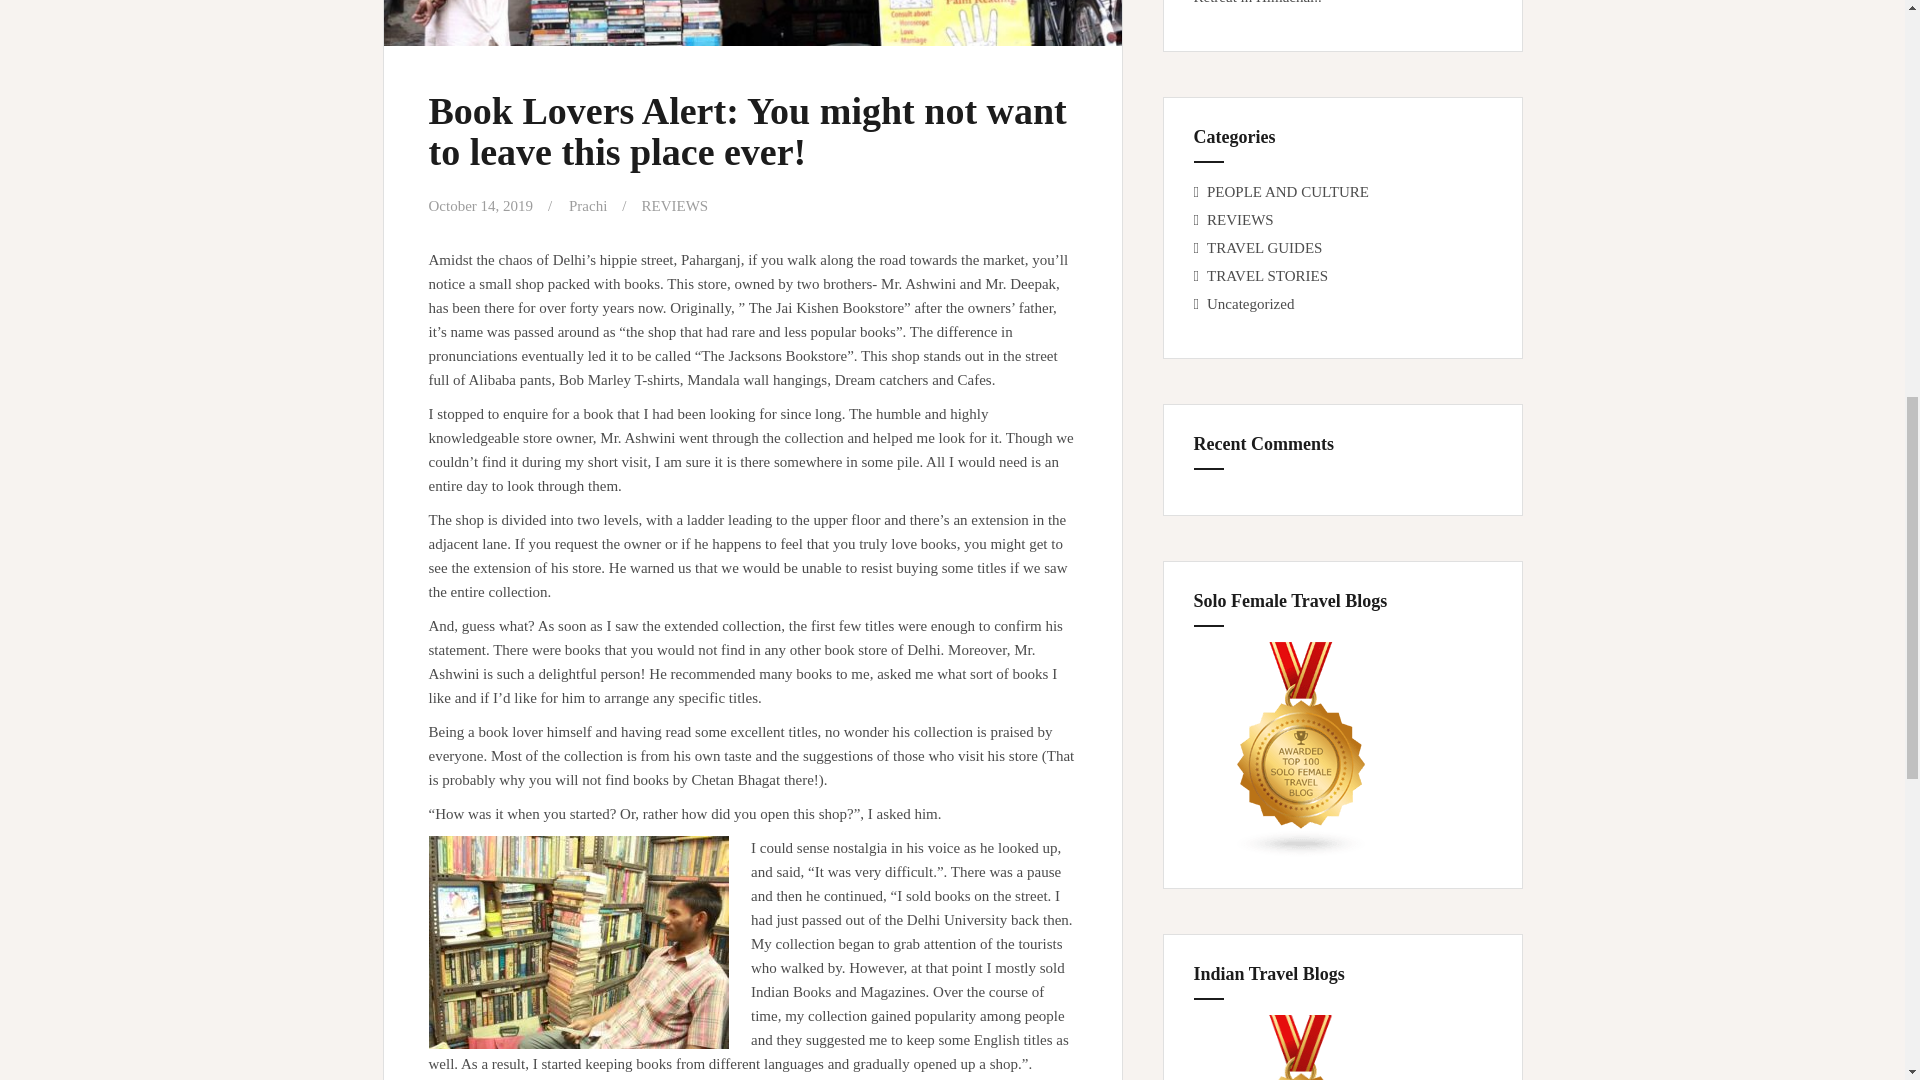 Image resolution: width=1920 pixels, height=1080 pixels. Describe the element at coordinates (480, 205) in the screenshot. I see `October 14, 2019` at that location.